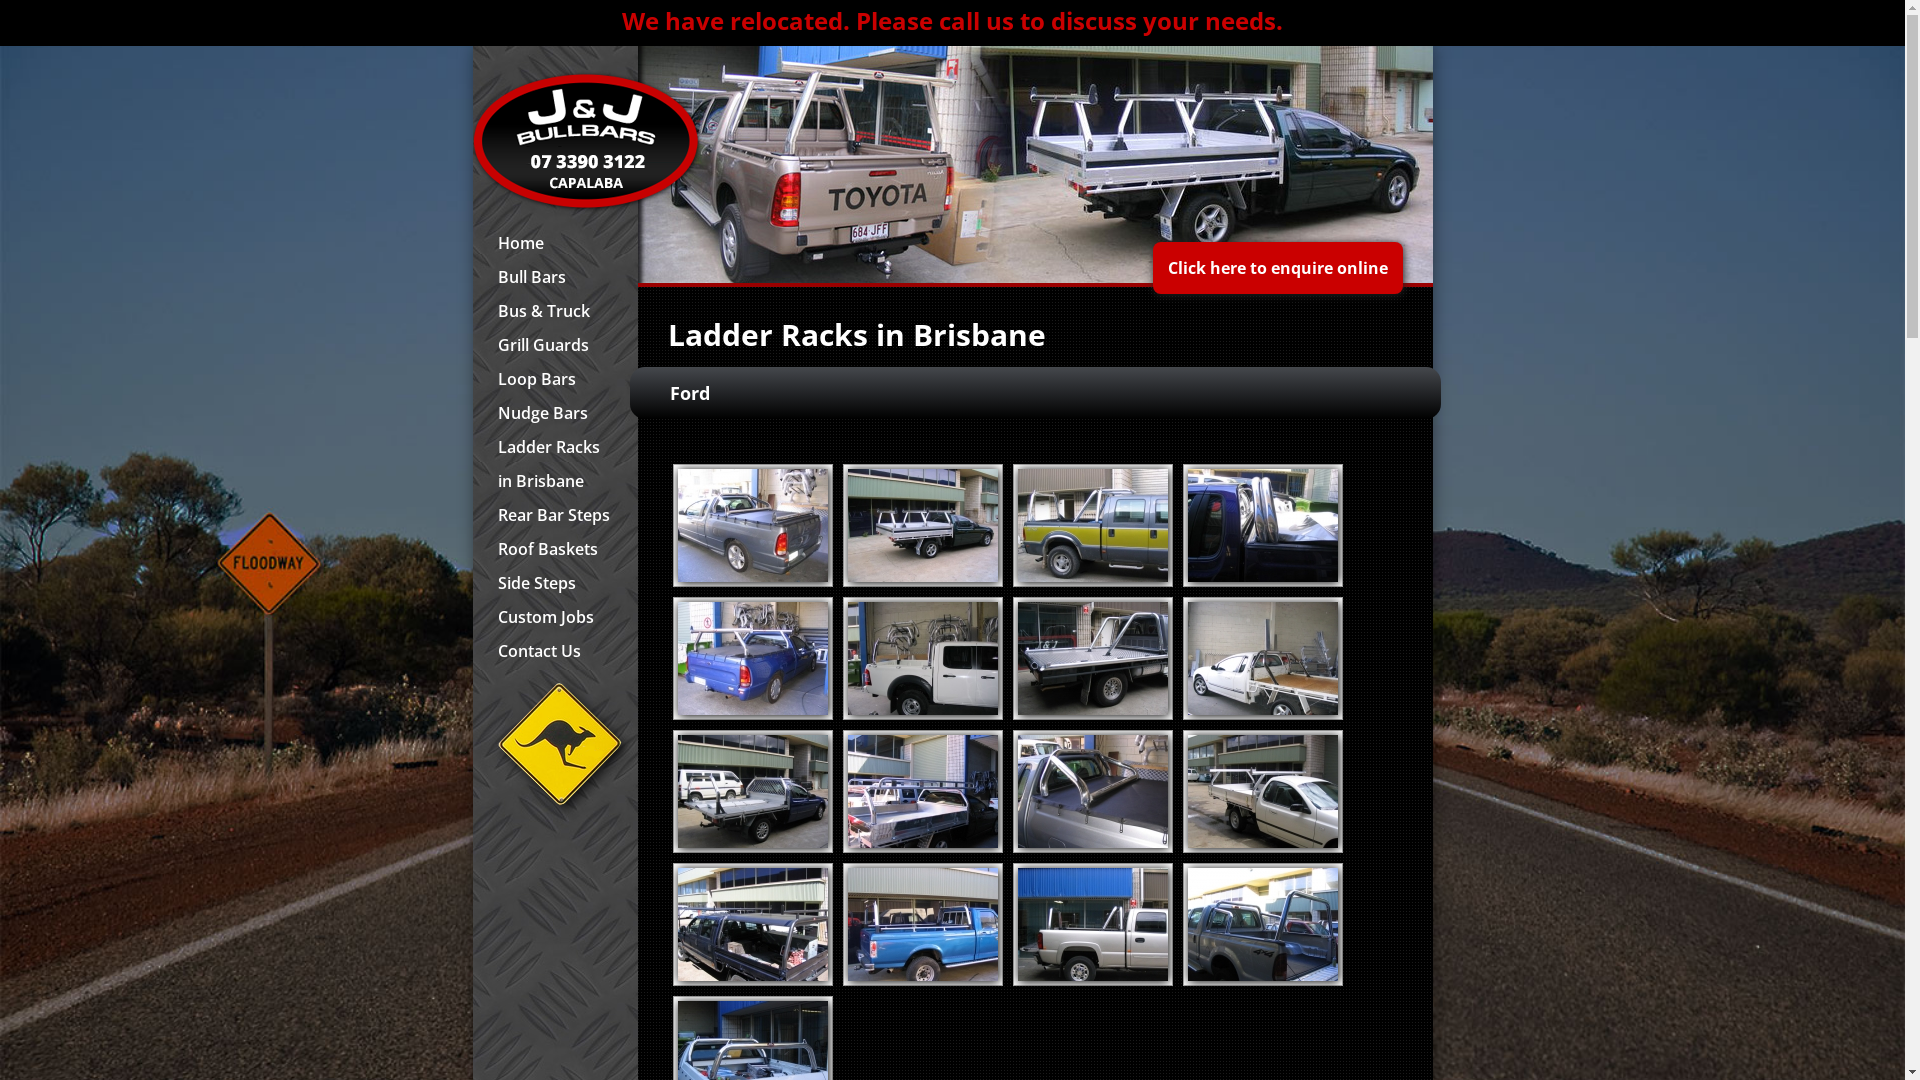  I want to click on img_0429, so click(1092, 526).